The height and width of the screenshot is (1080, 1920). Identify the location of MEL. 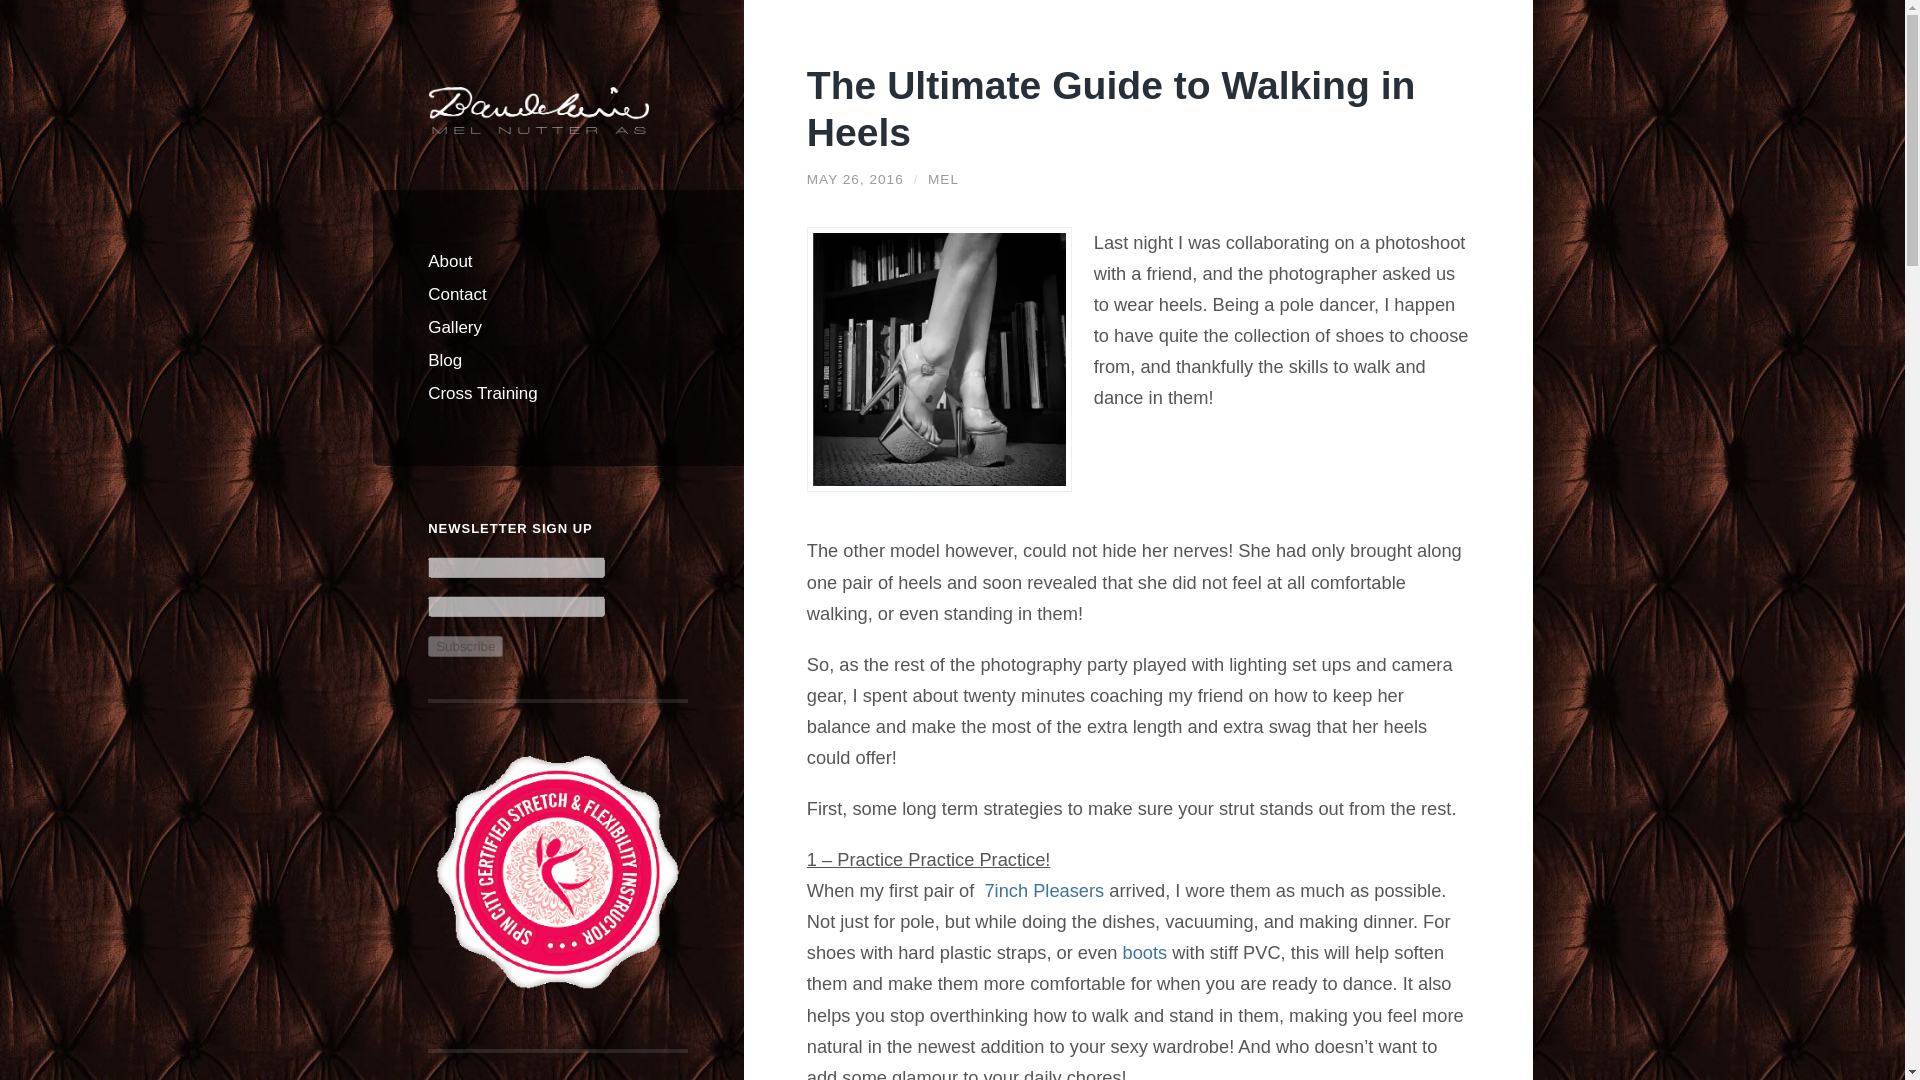
(942, 178).